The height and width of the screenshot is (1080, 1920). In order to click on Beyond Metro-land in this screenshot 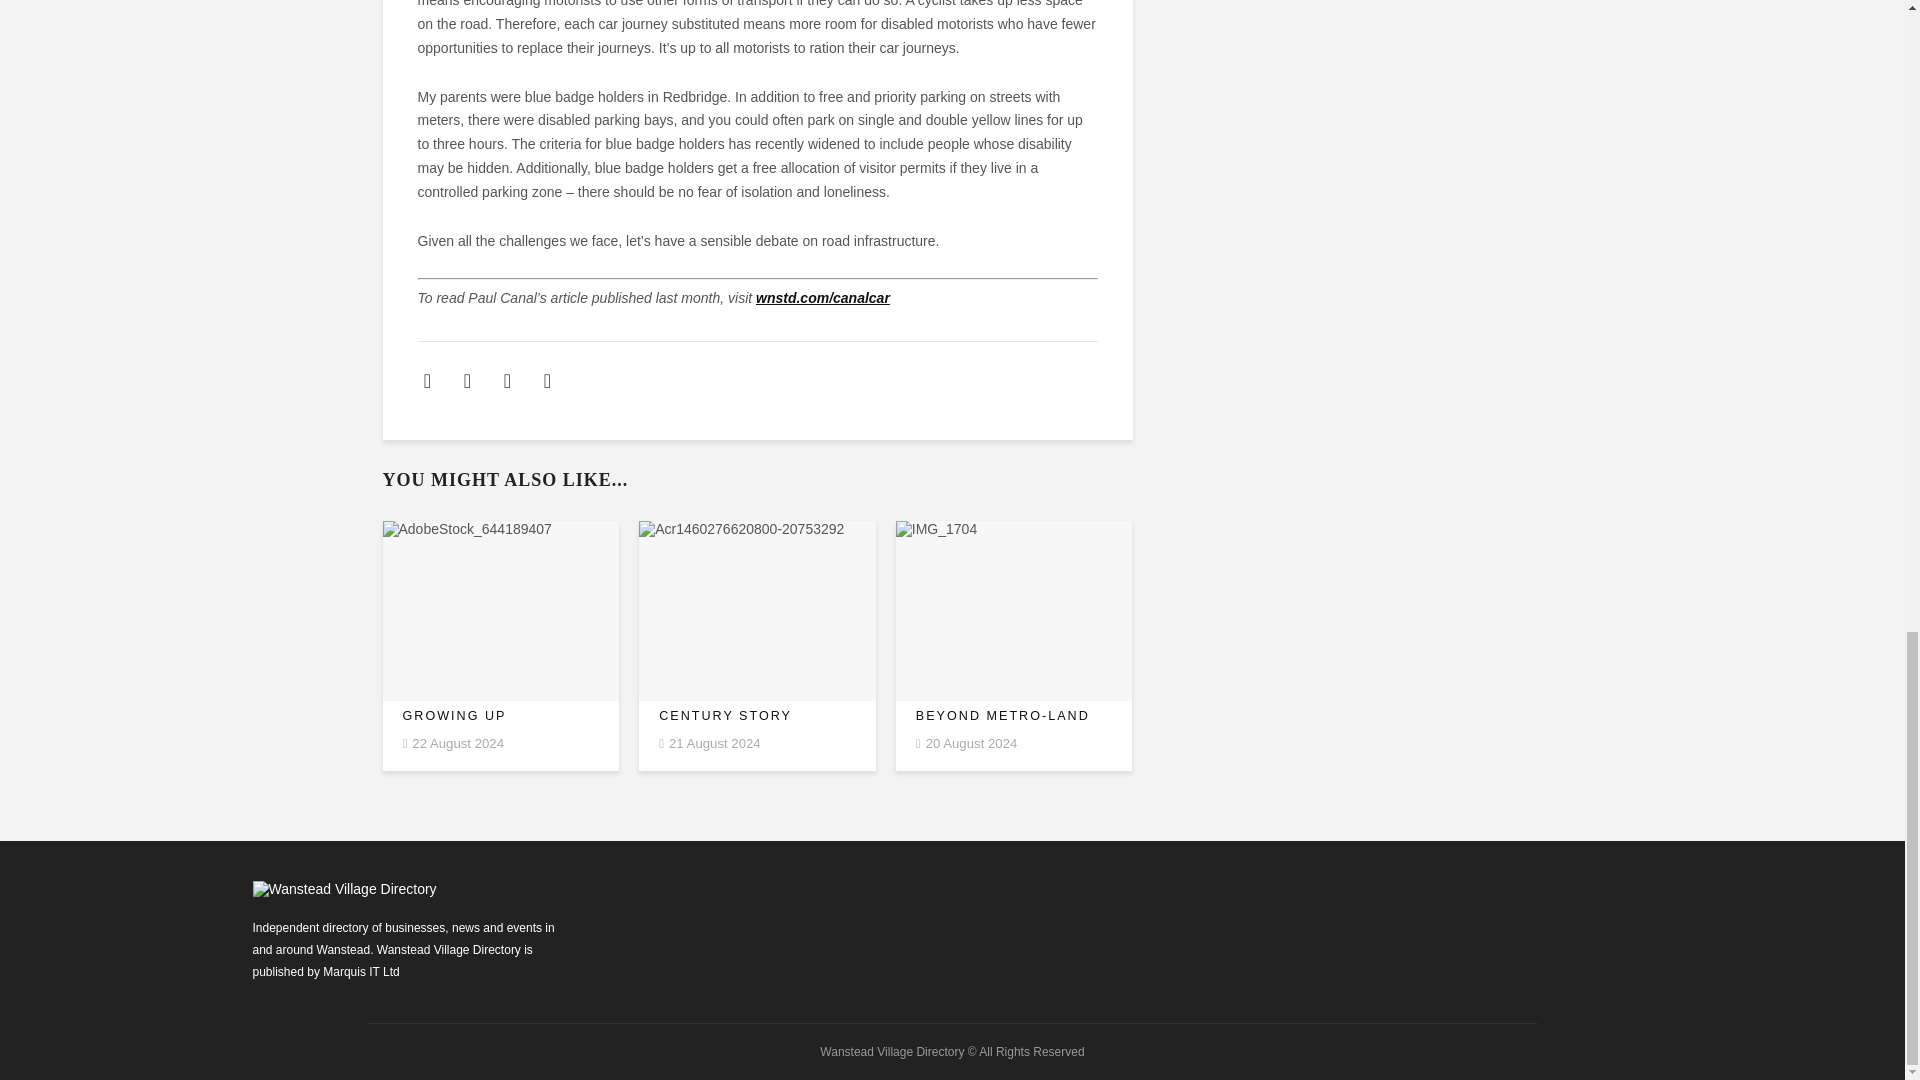, I will do `click(1014, 716)`.